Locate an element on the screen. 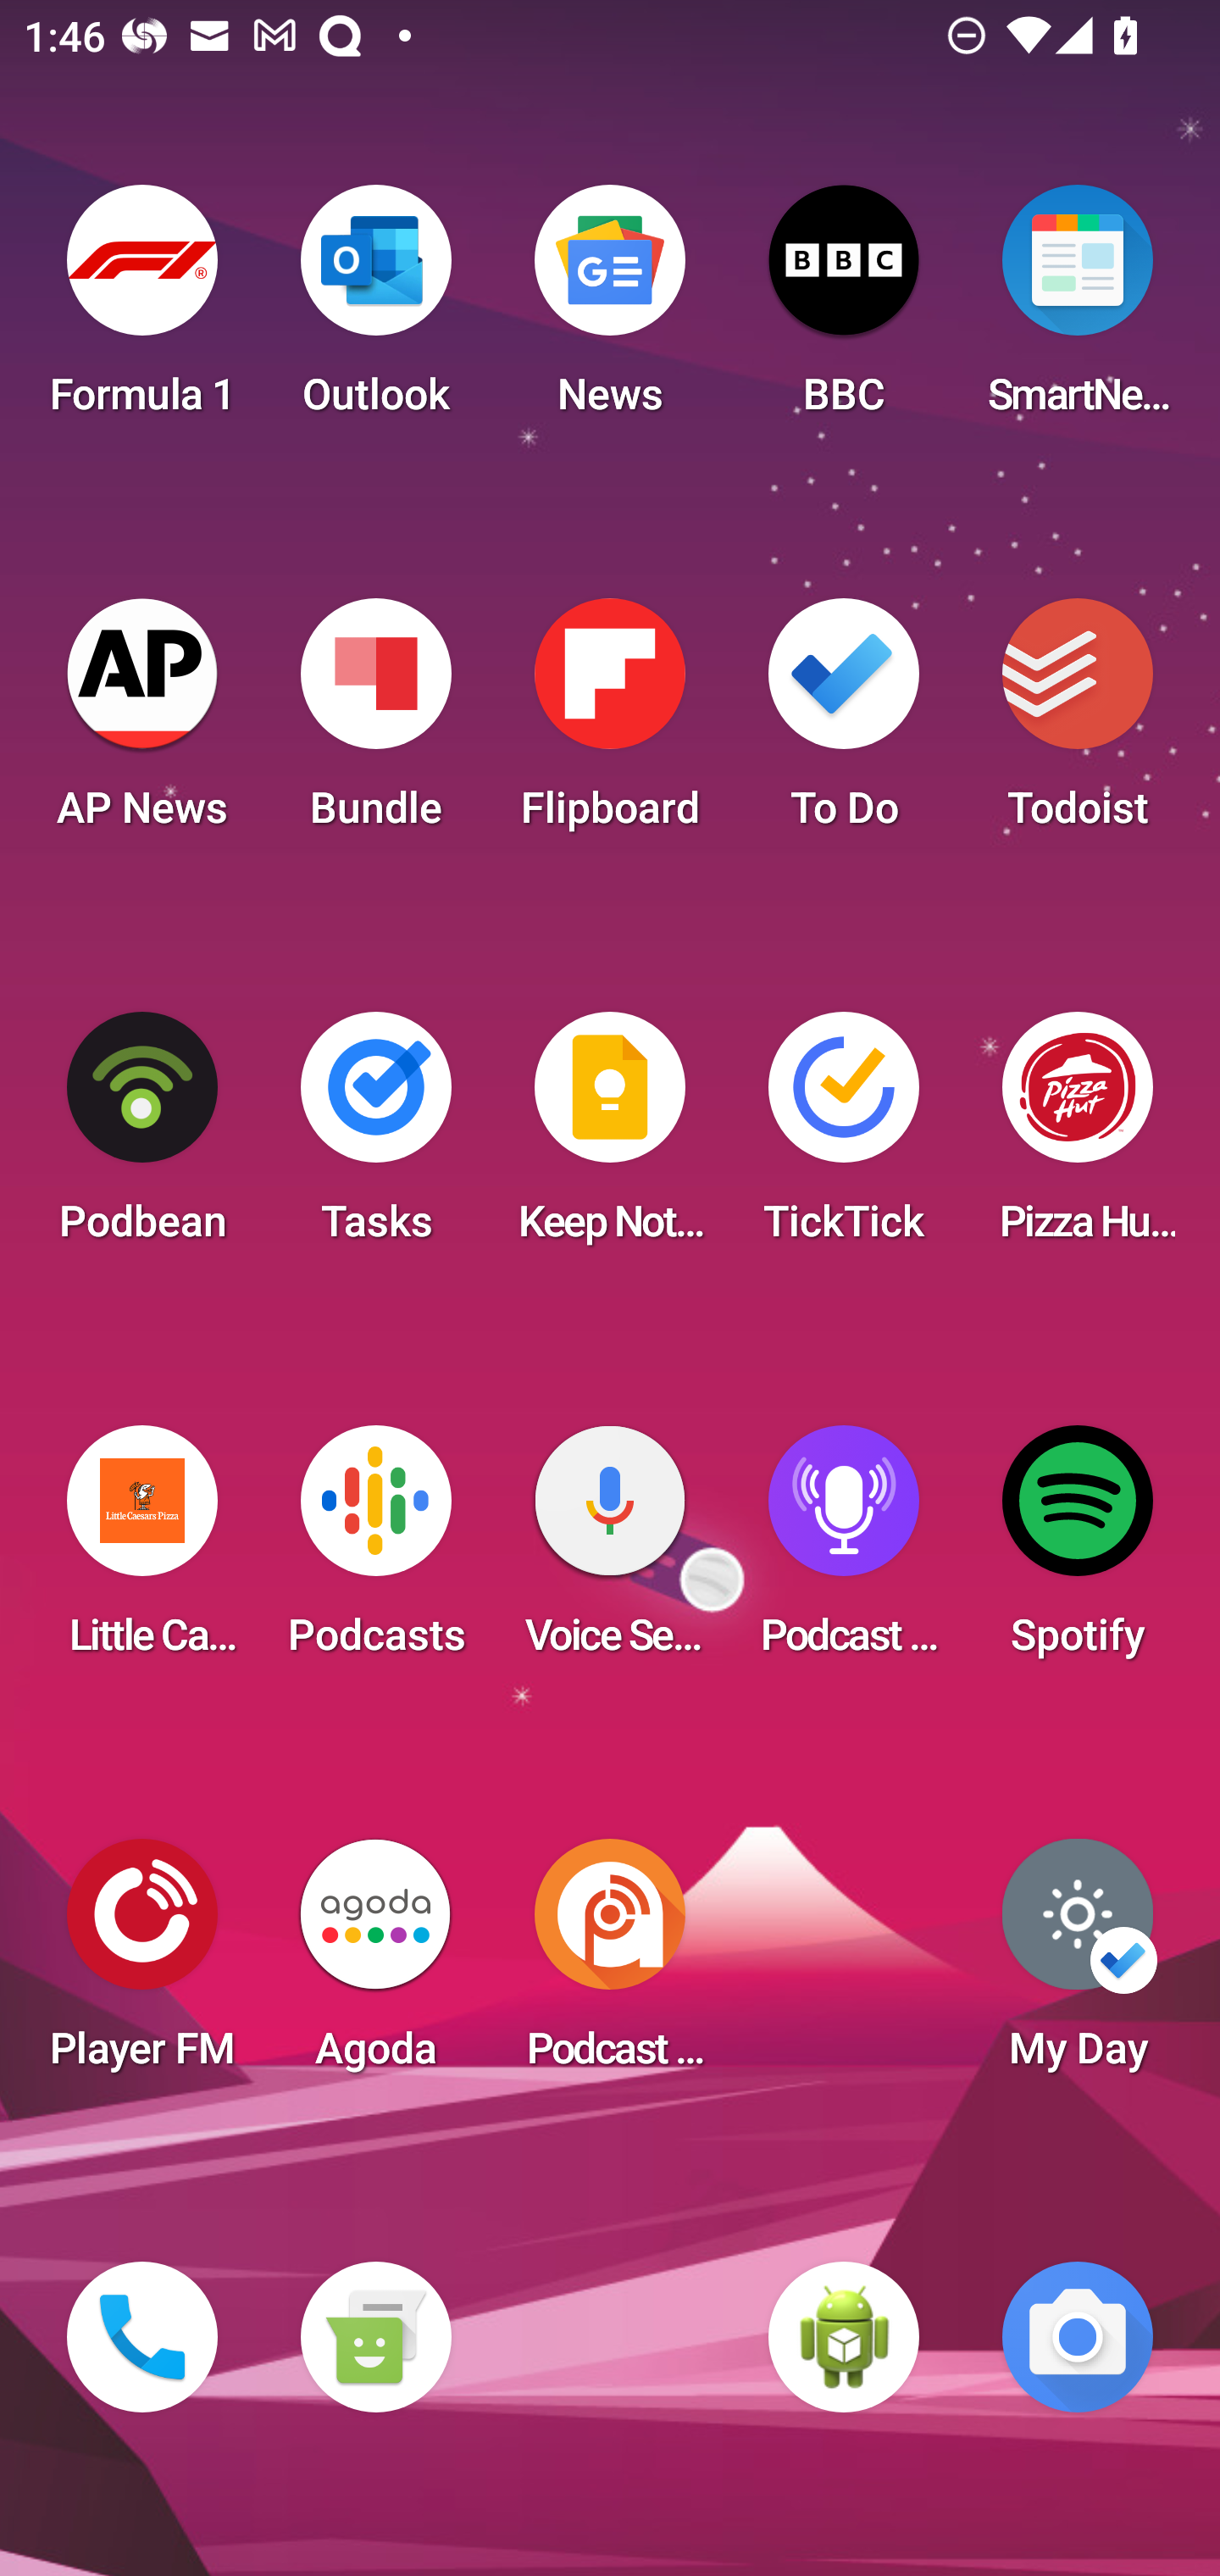 The image size is (1220, 2576). Outlook is located at coordinates (375, 310).